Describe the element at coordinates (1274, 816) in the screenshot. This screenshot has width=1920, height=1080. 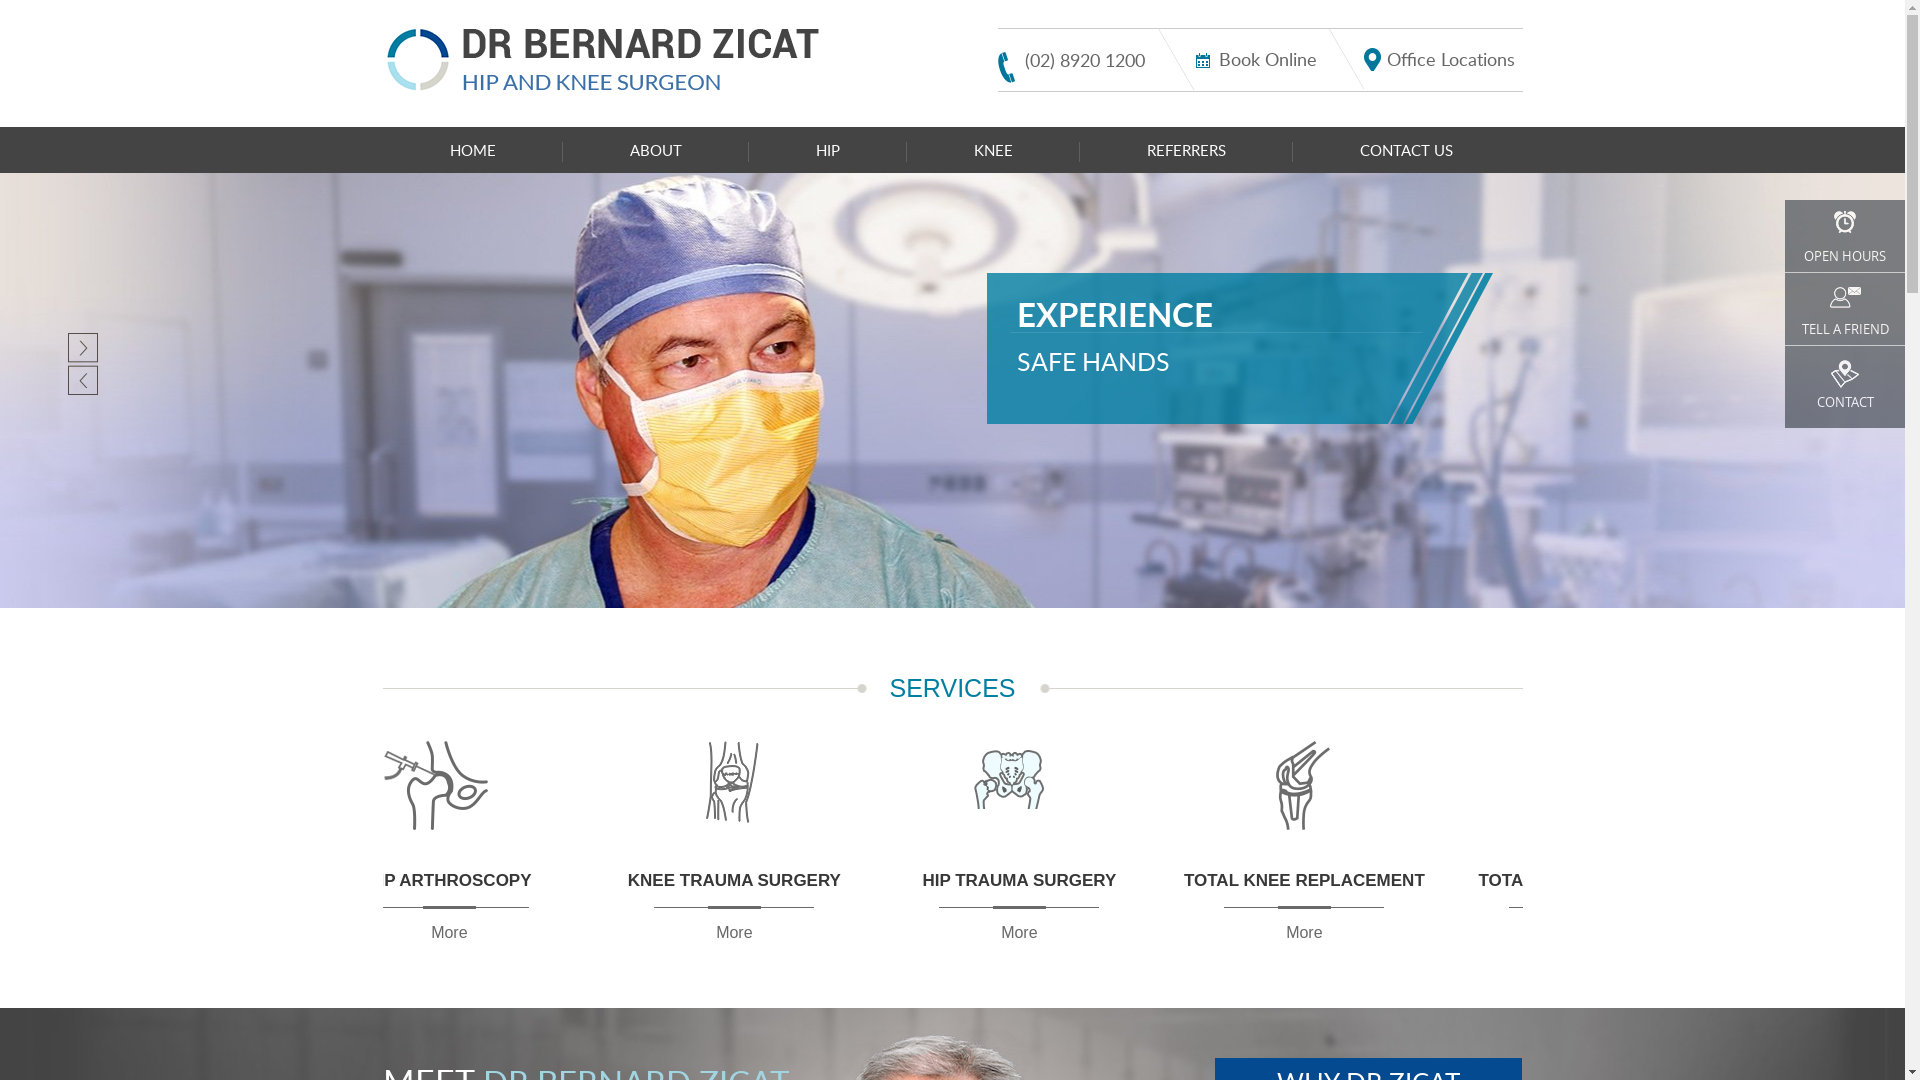
I see `KNEE ARTHROSCOPY` at that location.